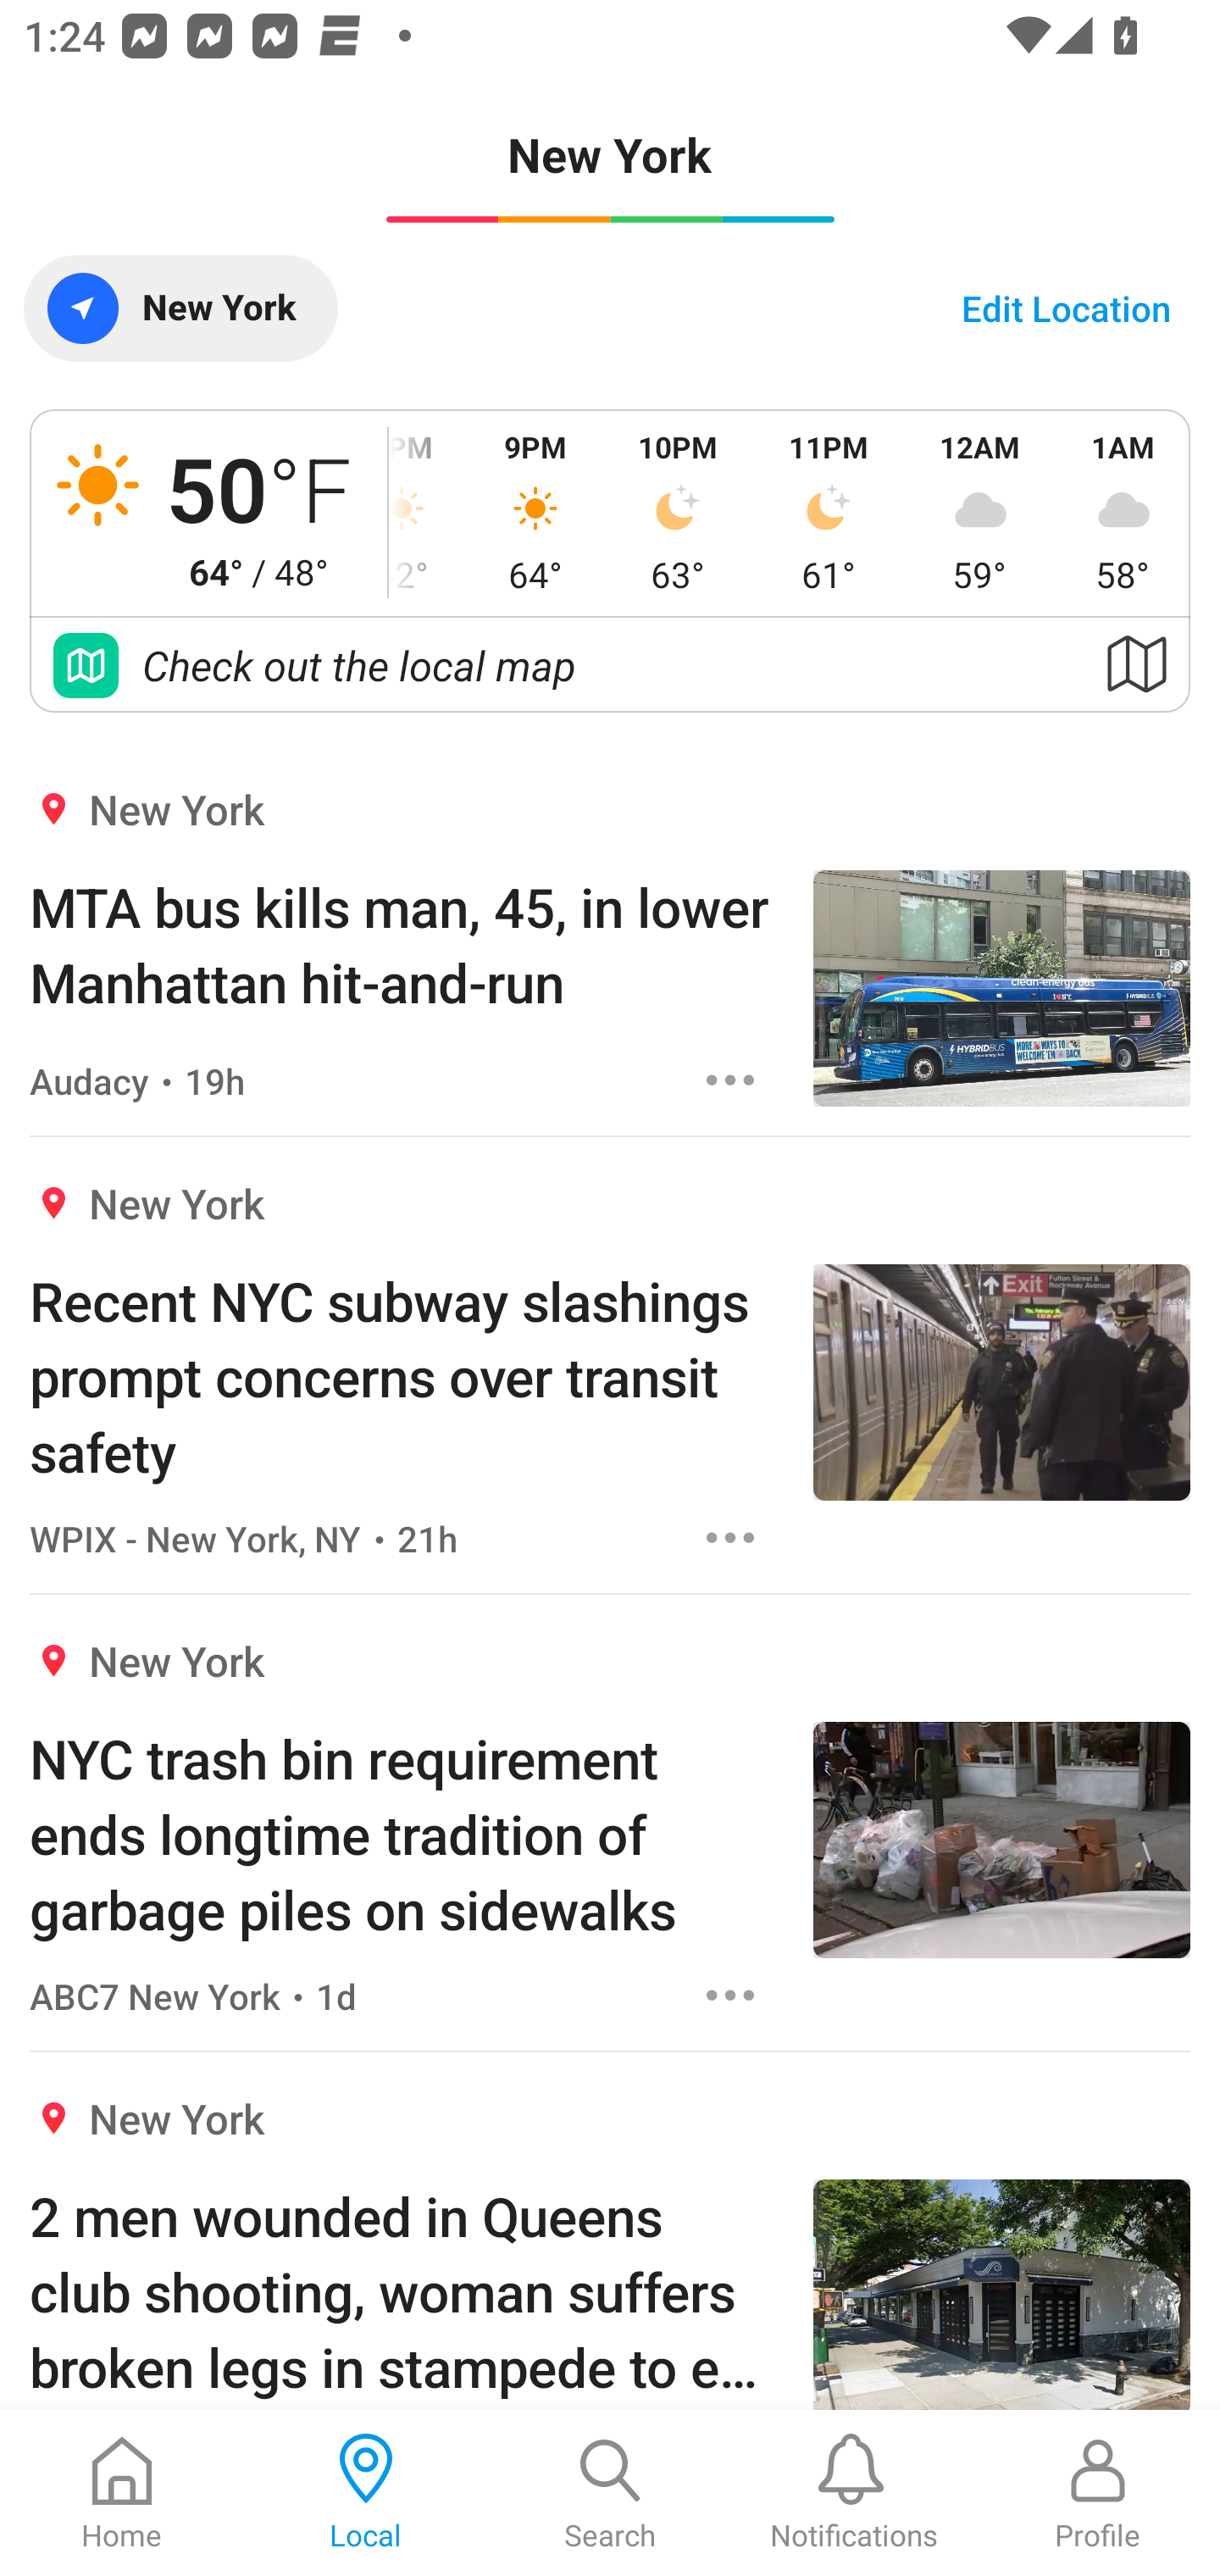 Image resolution: width=1220 pixels, height=2576 pixels. I want to click on Options, so click(730, 1537).